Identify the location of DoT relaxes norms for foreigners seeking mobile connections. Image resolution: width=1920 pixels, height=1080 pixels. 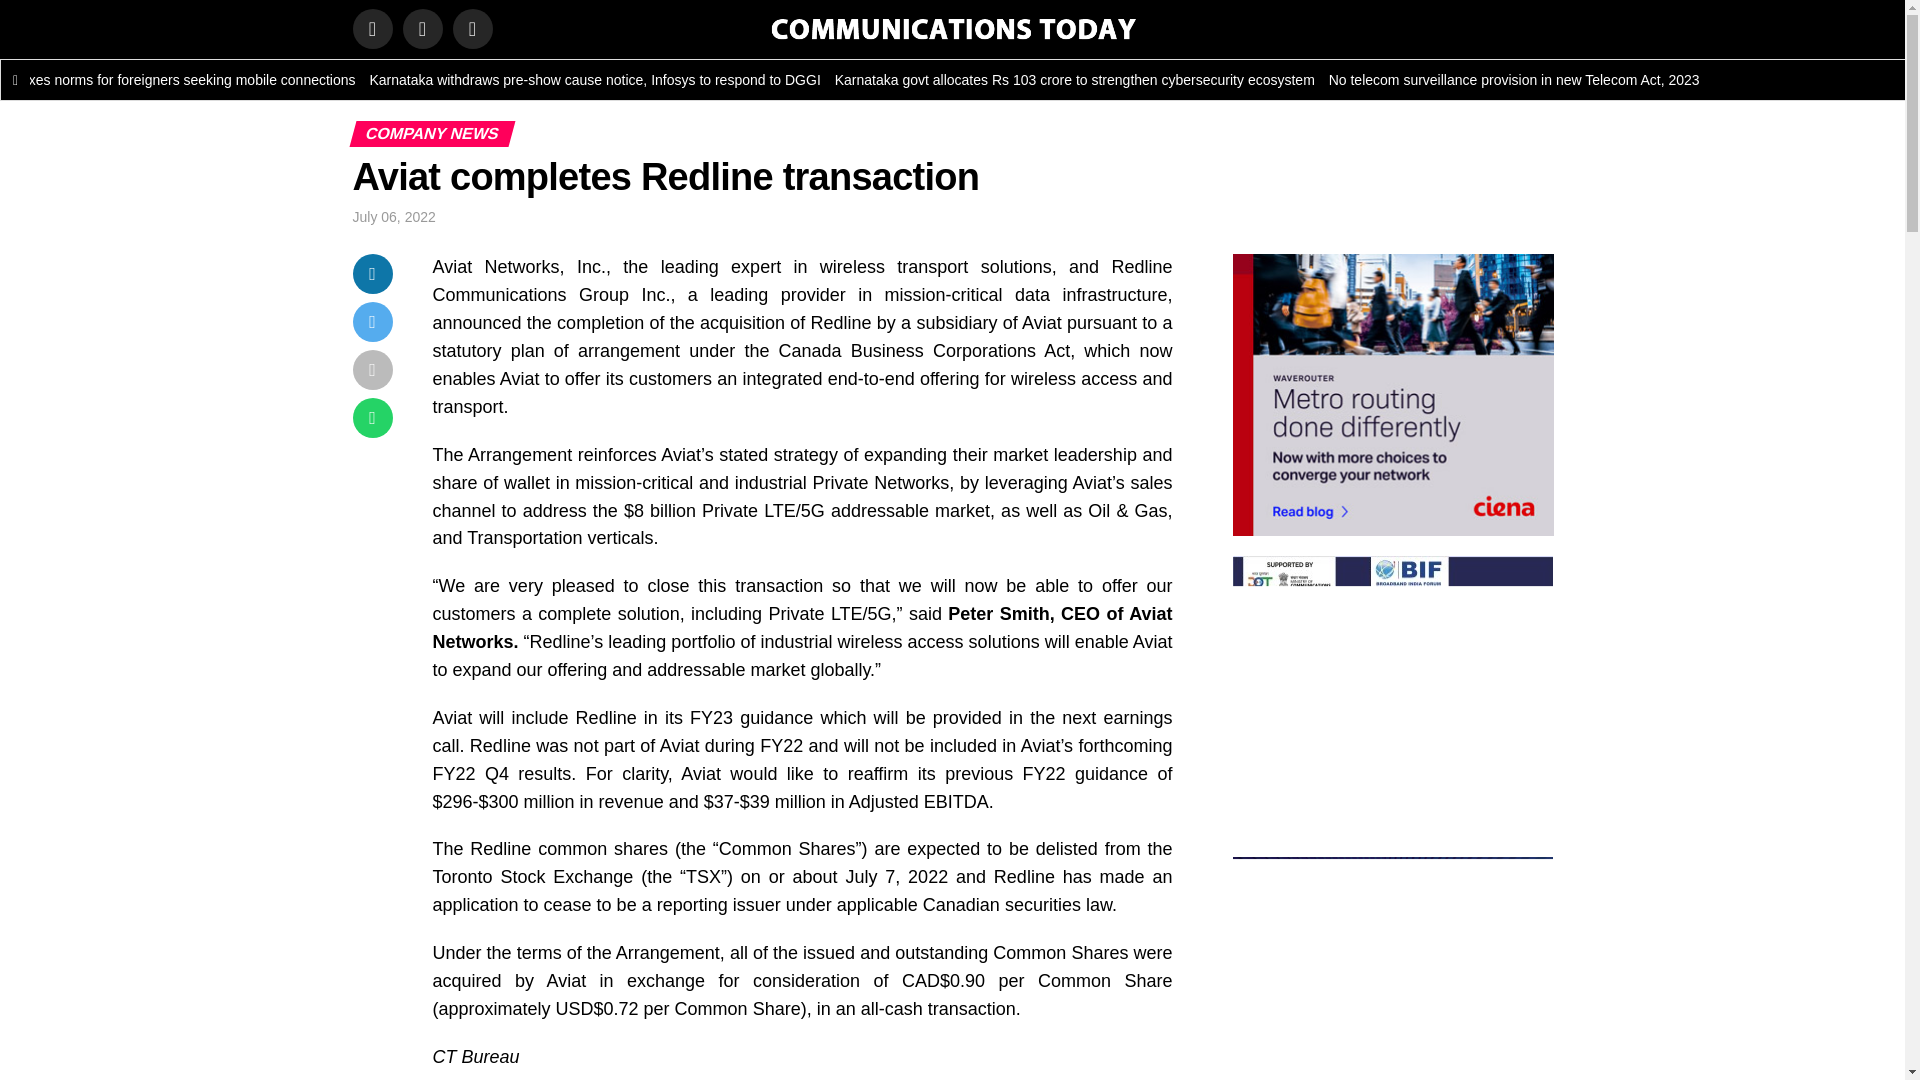
(187, 80).